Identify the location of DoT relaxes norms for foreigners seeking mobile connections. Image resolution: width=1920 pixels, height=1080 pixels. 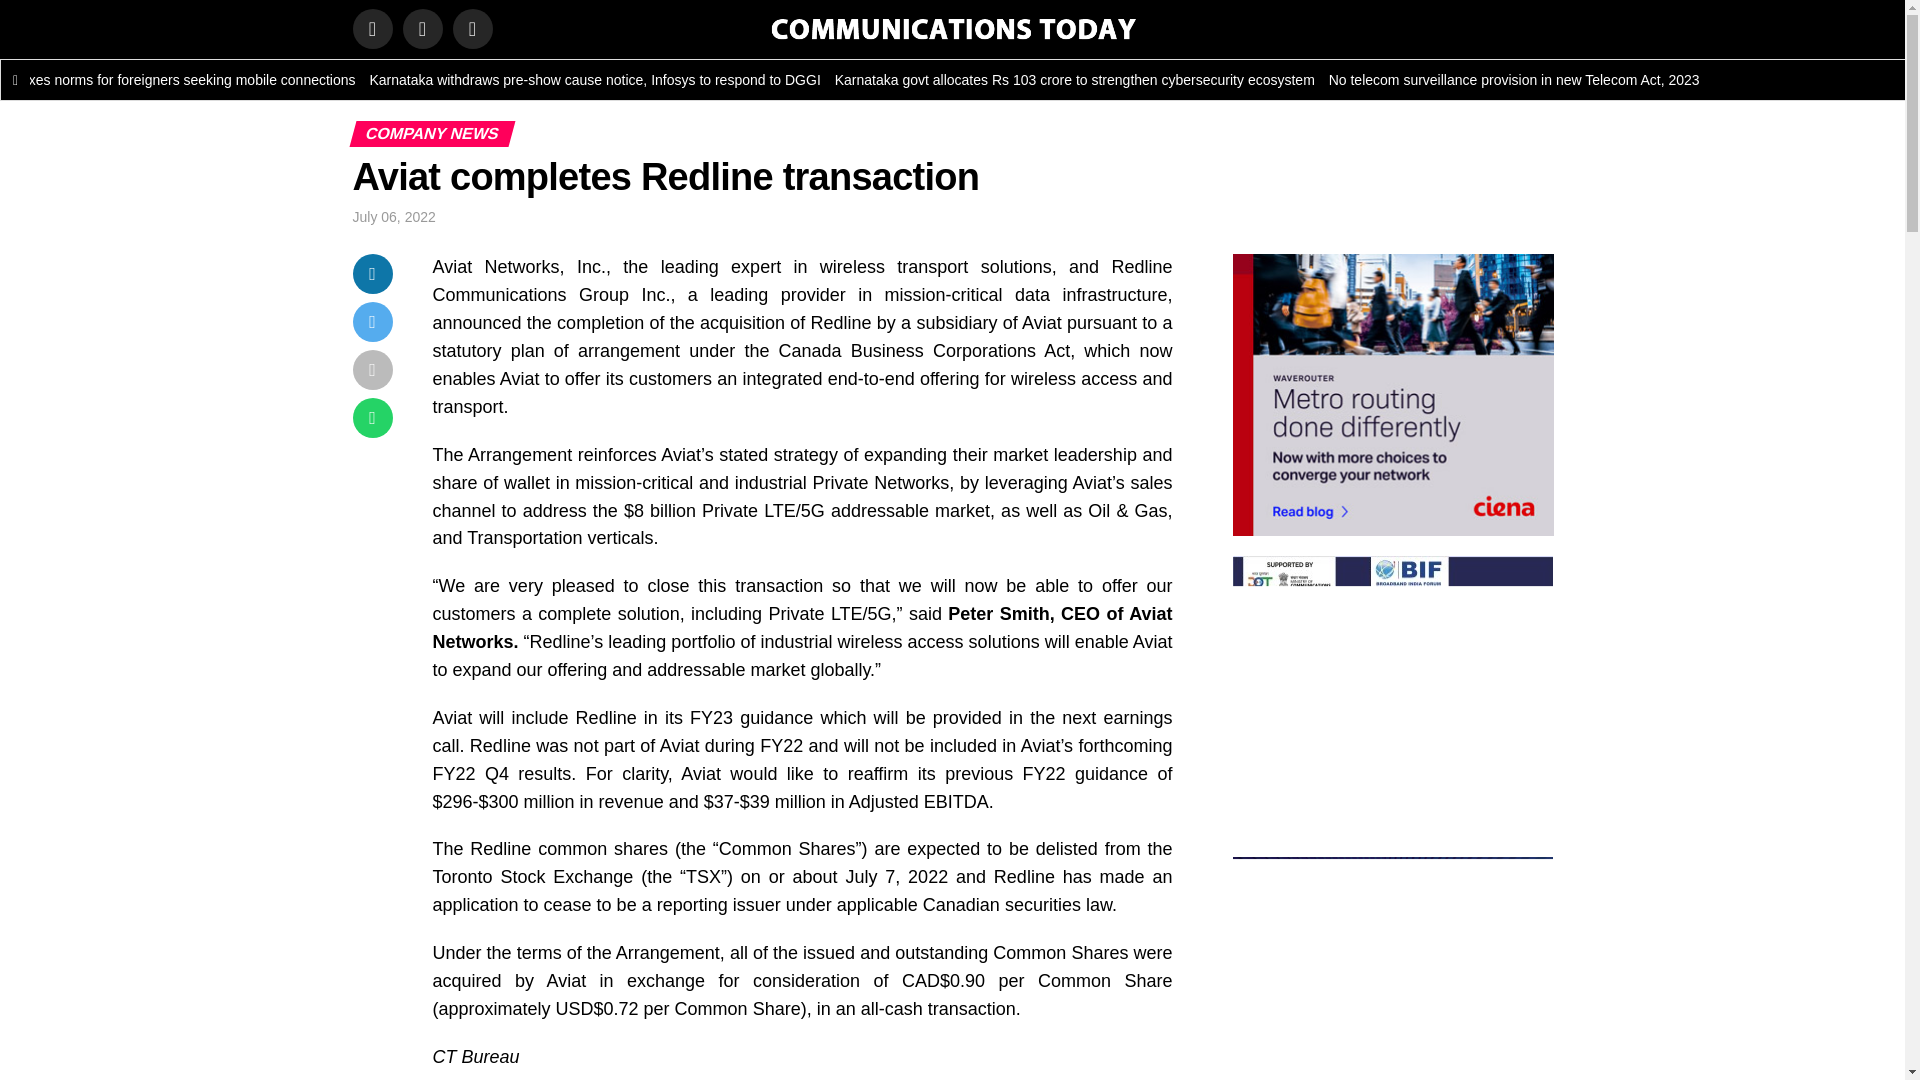
(187, 80).